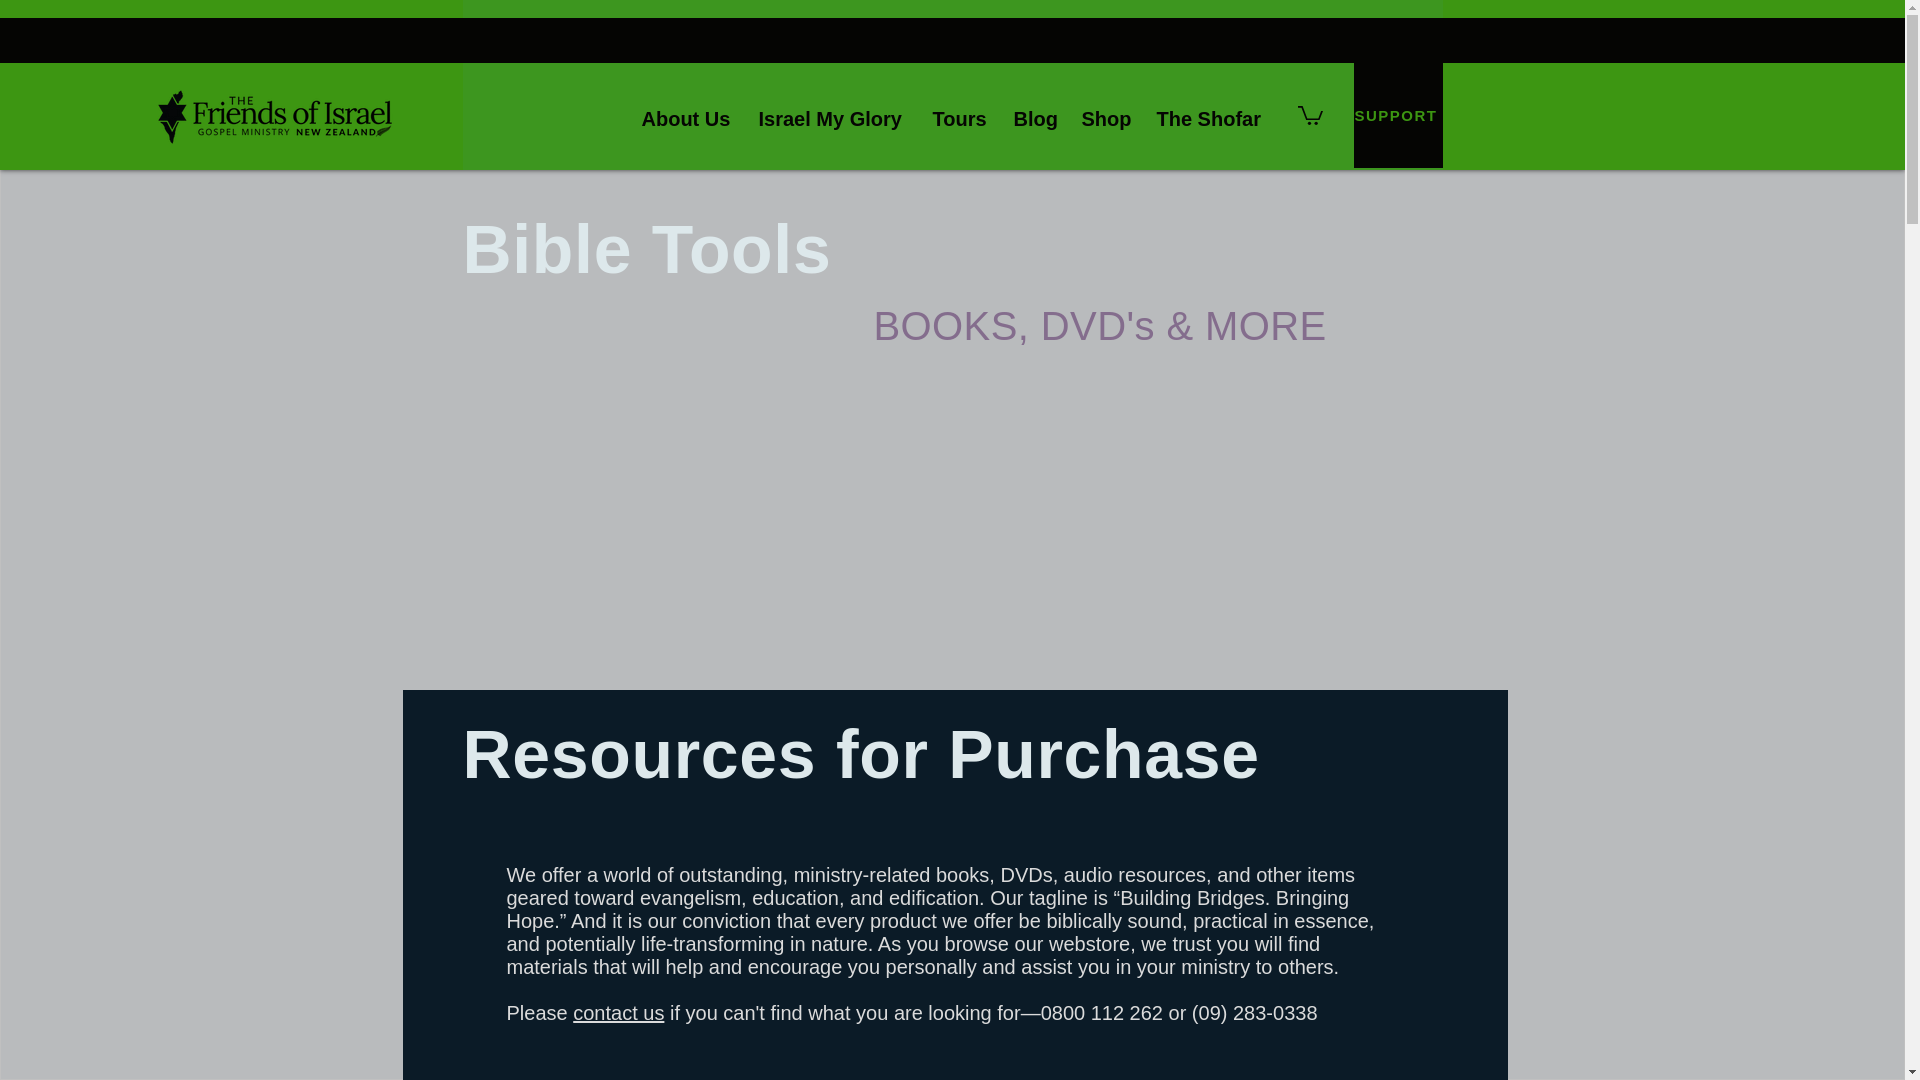 This screenshot has width=1920, height=1080. What do you see at coordinates (1210, 110) in the screenshot?
I see `The Shofar` at bounding box center [1210, 110].